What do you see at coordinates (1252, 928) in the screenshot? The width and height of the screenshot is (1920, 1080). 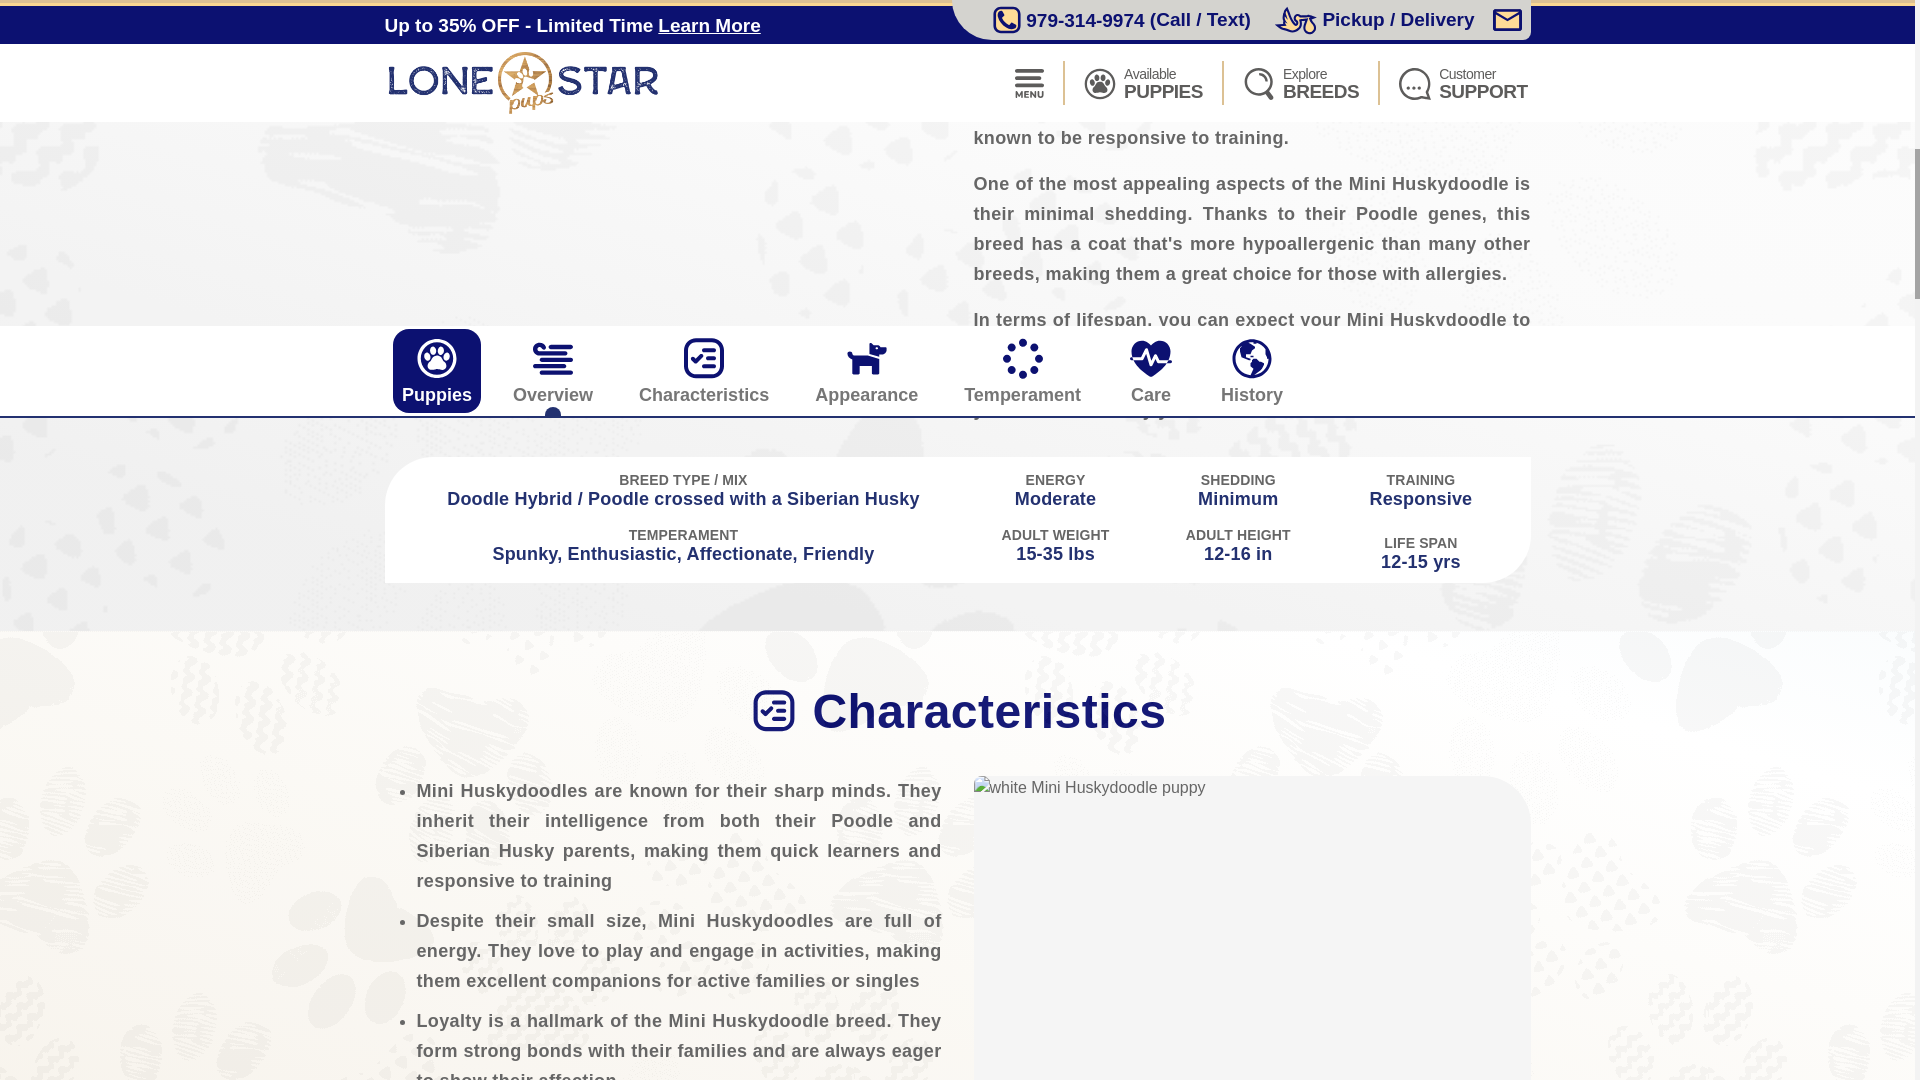 I see `white Mini Huskydoodle puppy outside` at bounding box center [1252, 928].